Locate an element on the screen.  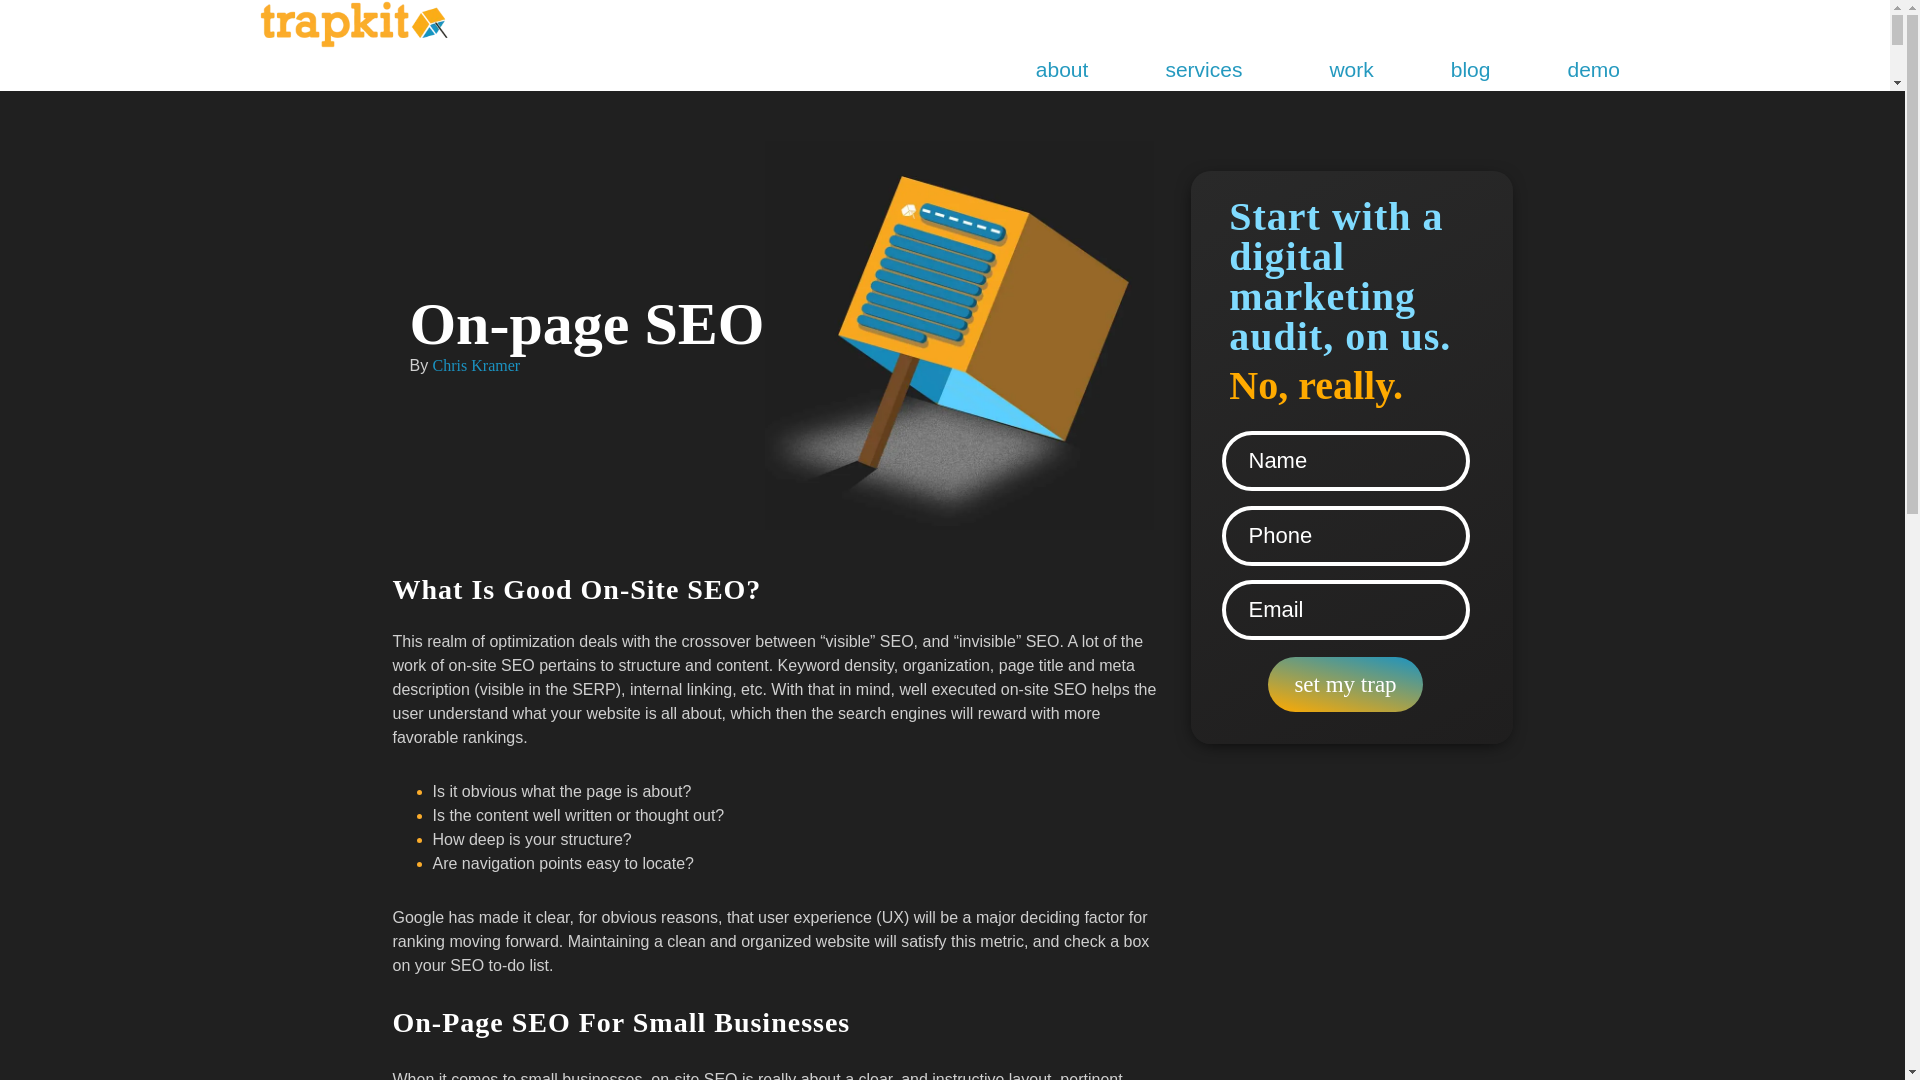
Set My Trap is located at coordinates (1344, 684).